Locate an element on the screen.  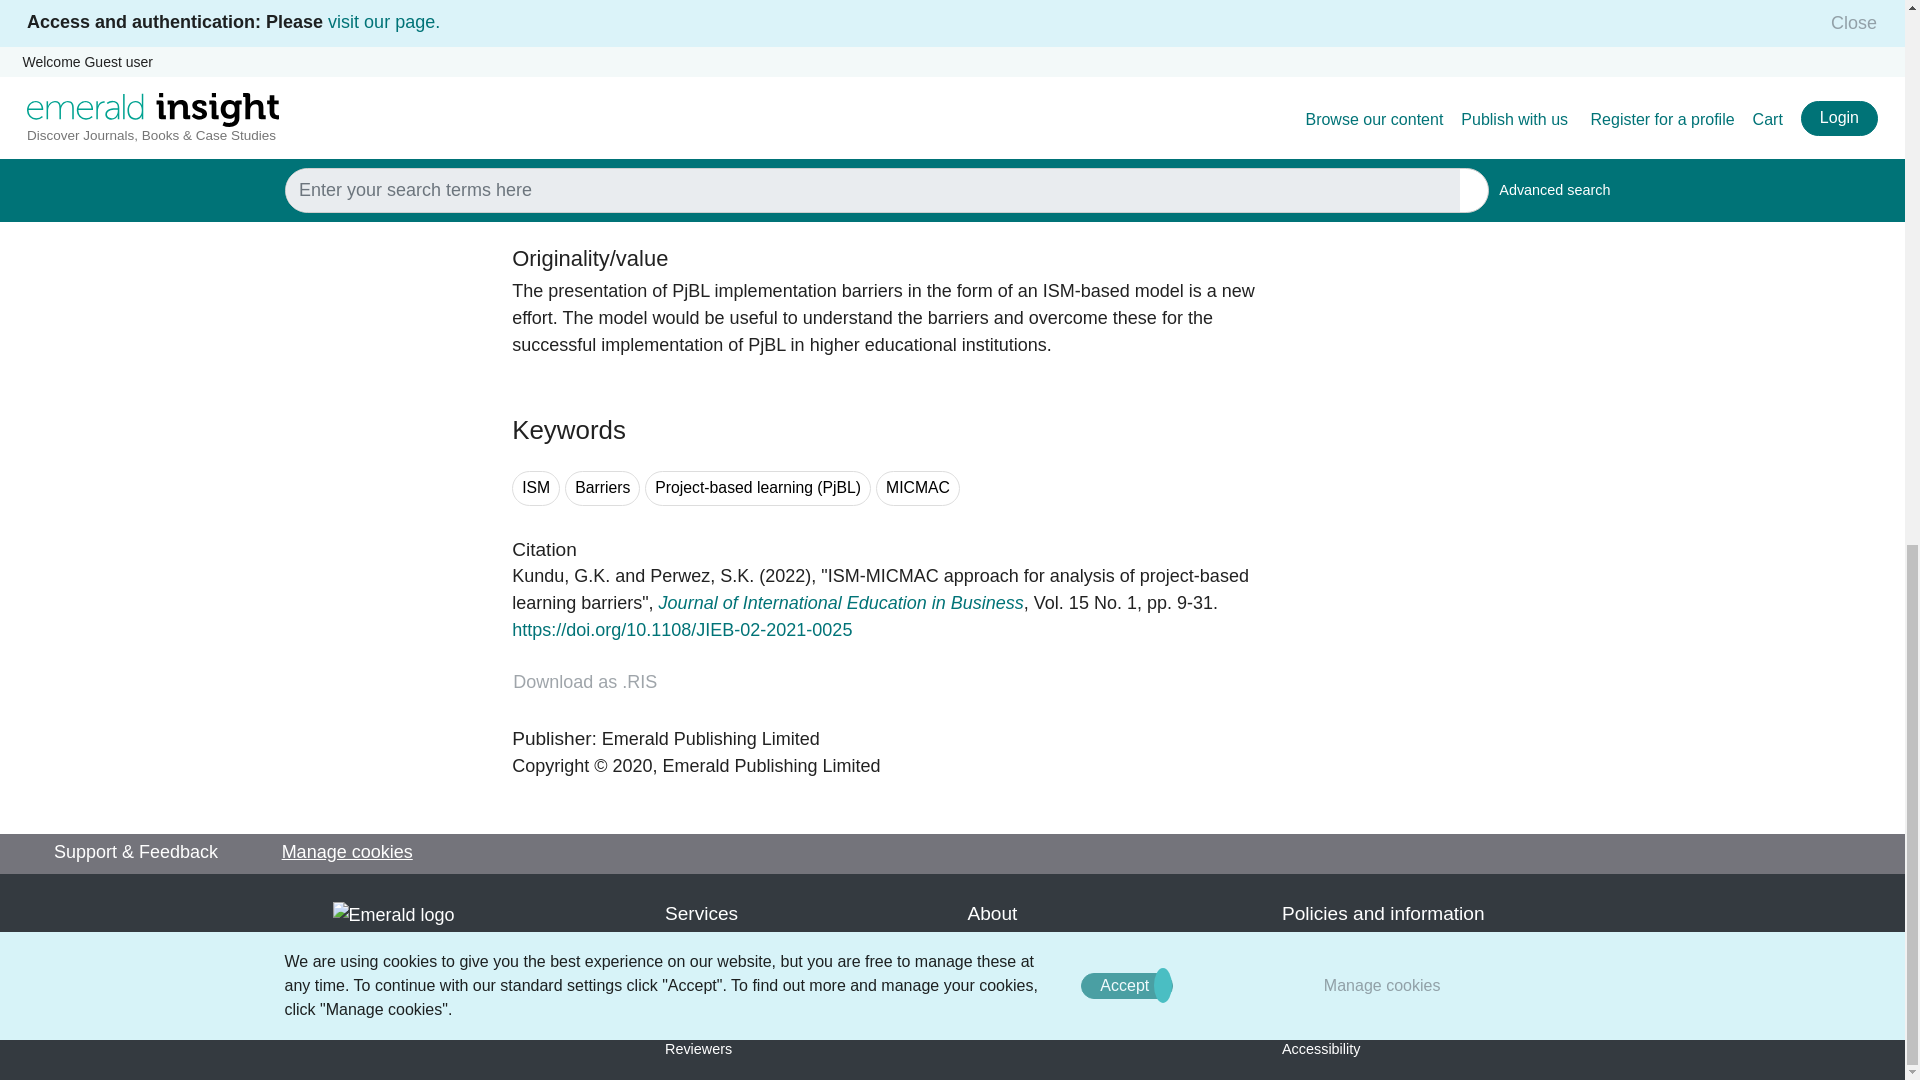
Search for keyword Barriers is located at coordinates (602, 488).